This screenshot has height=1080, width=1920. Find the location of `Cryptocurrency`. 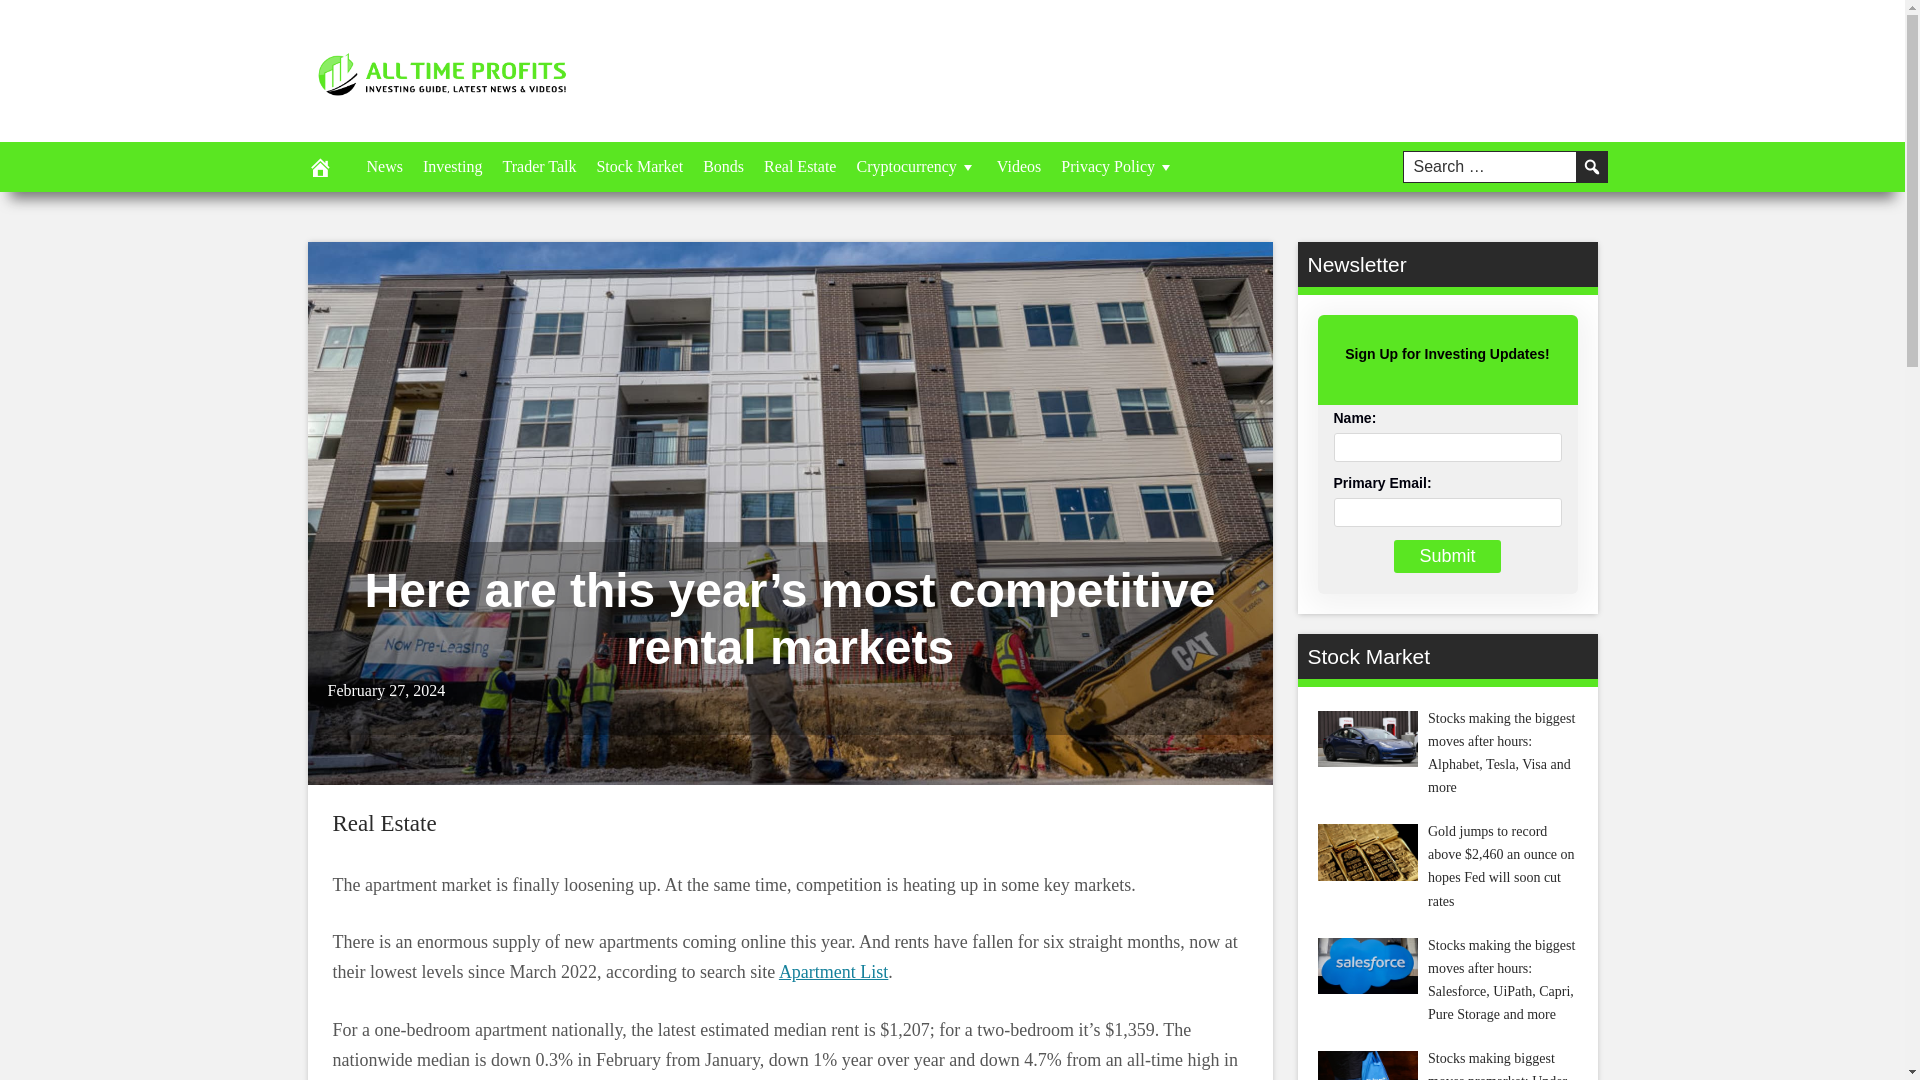

Cryptocurrency is located at coordinates (916, 166).